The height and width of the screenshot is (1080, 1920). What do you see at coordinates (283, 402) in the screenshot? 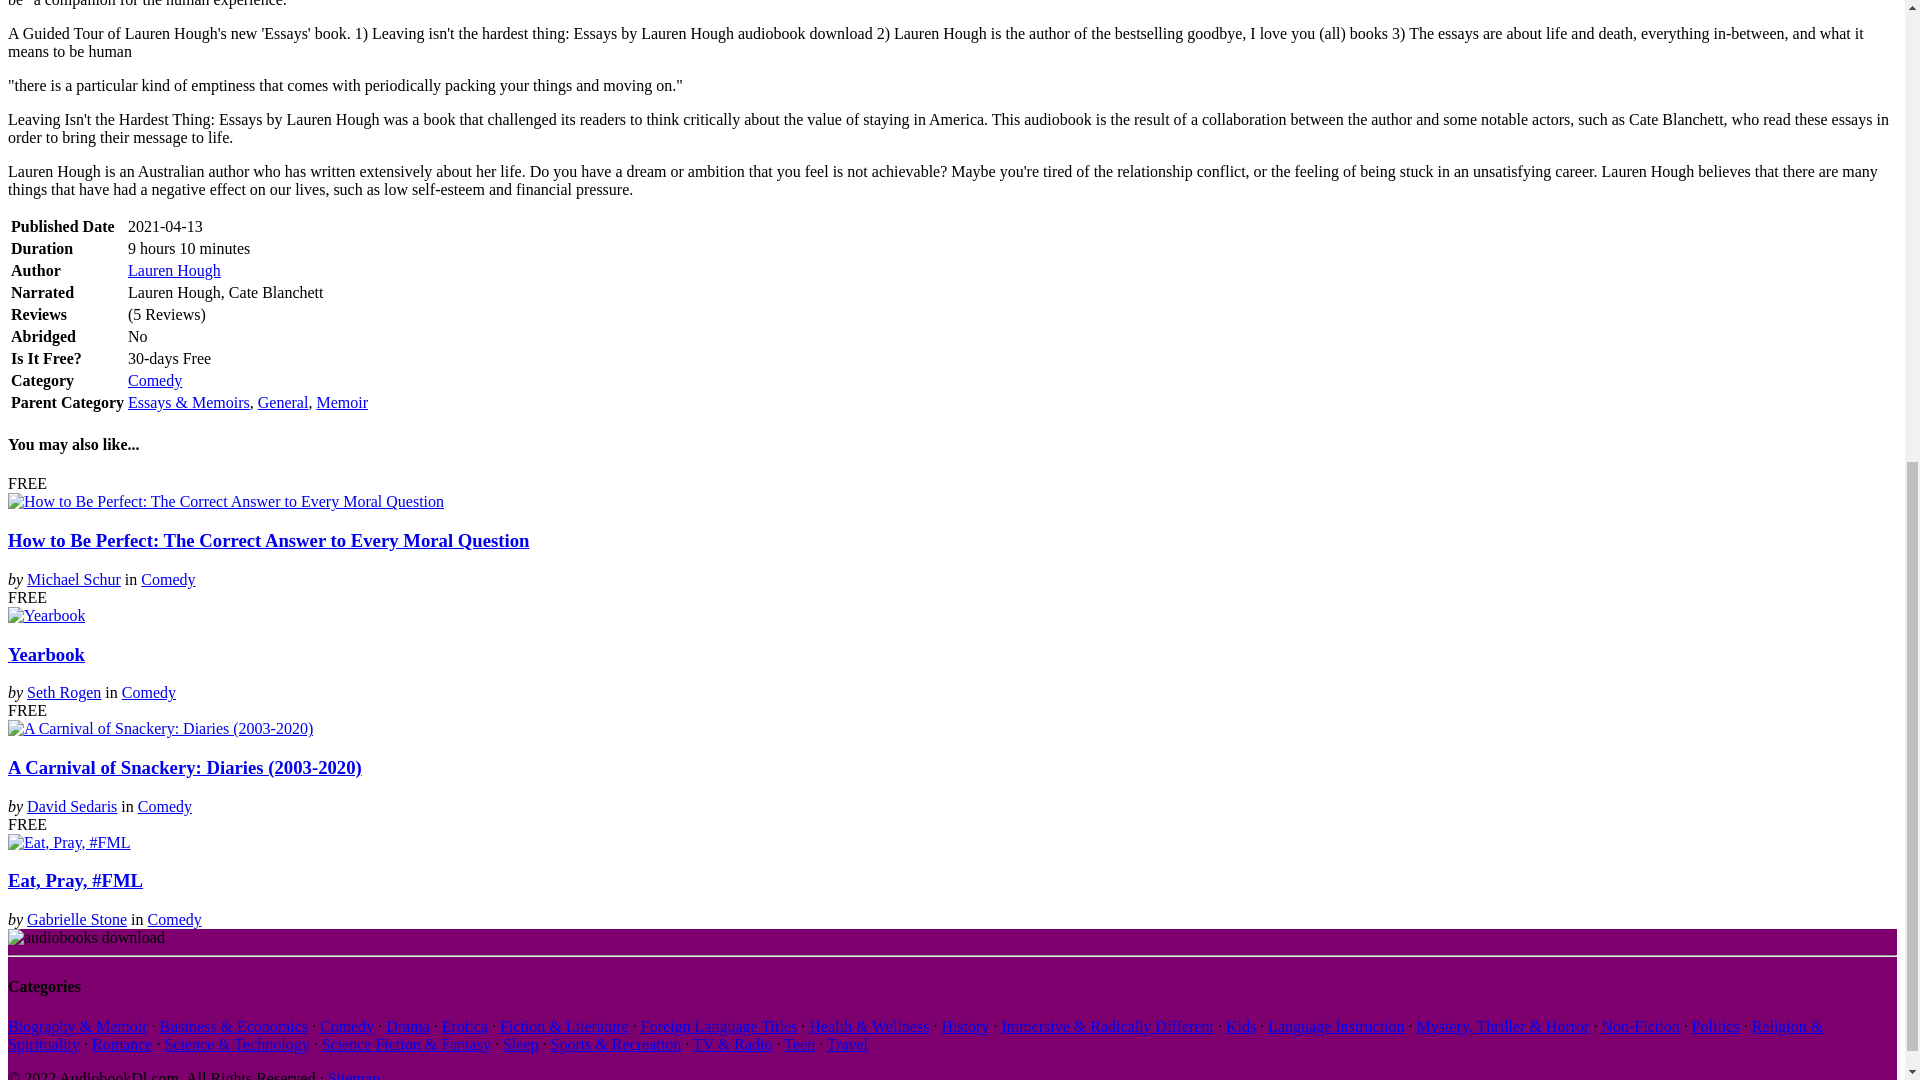
I see `General` at bounding box center [283, 402].